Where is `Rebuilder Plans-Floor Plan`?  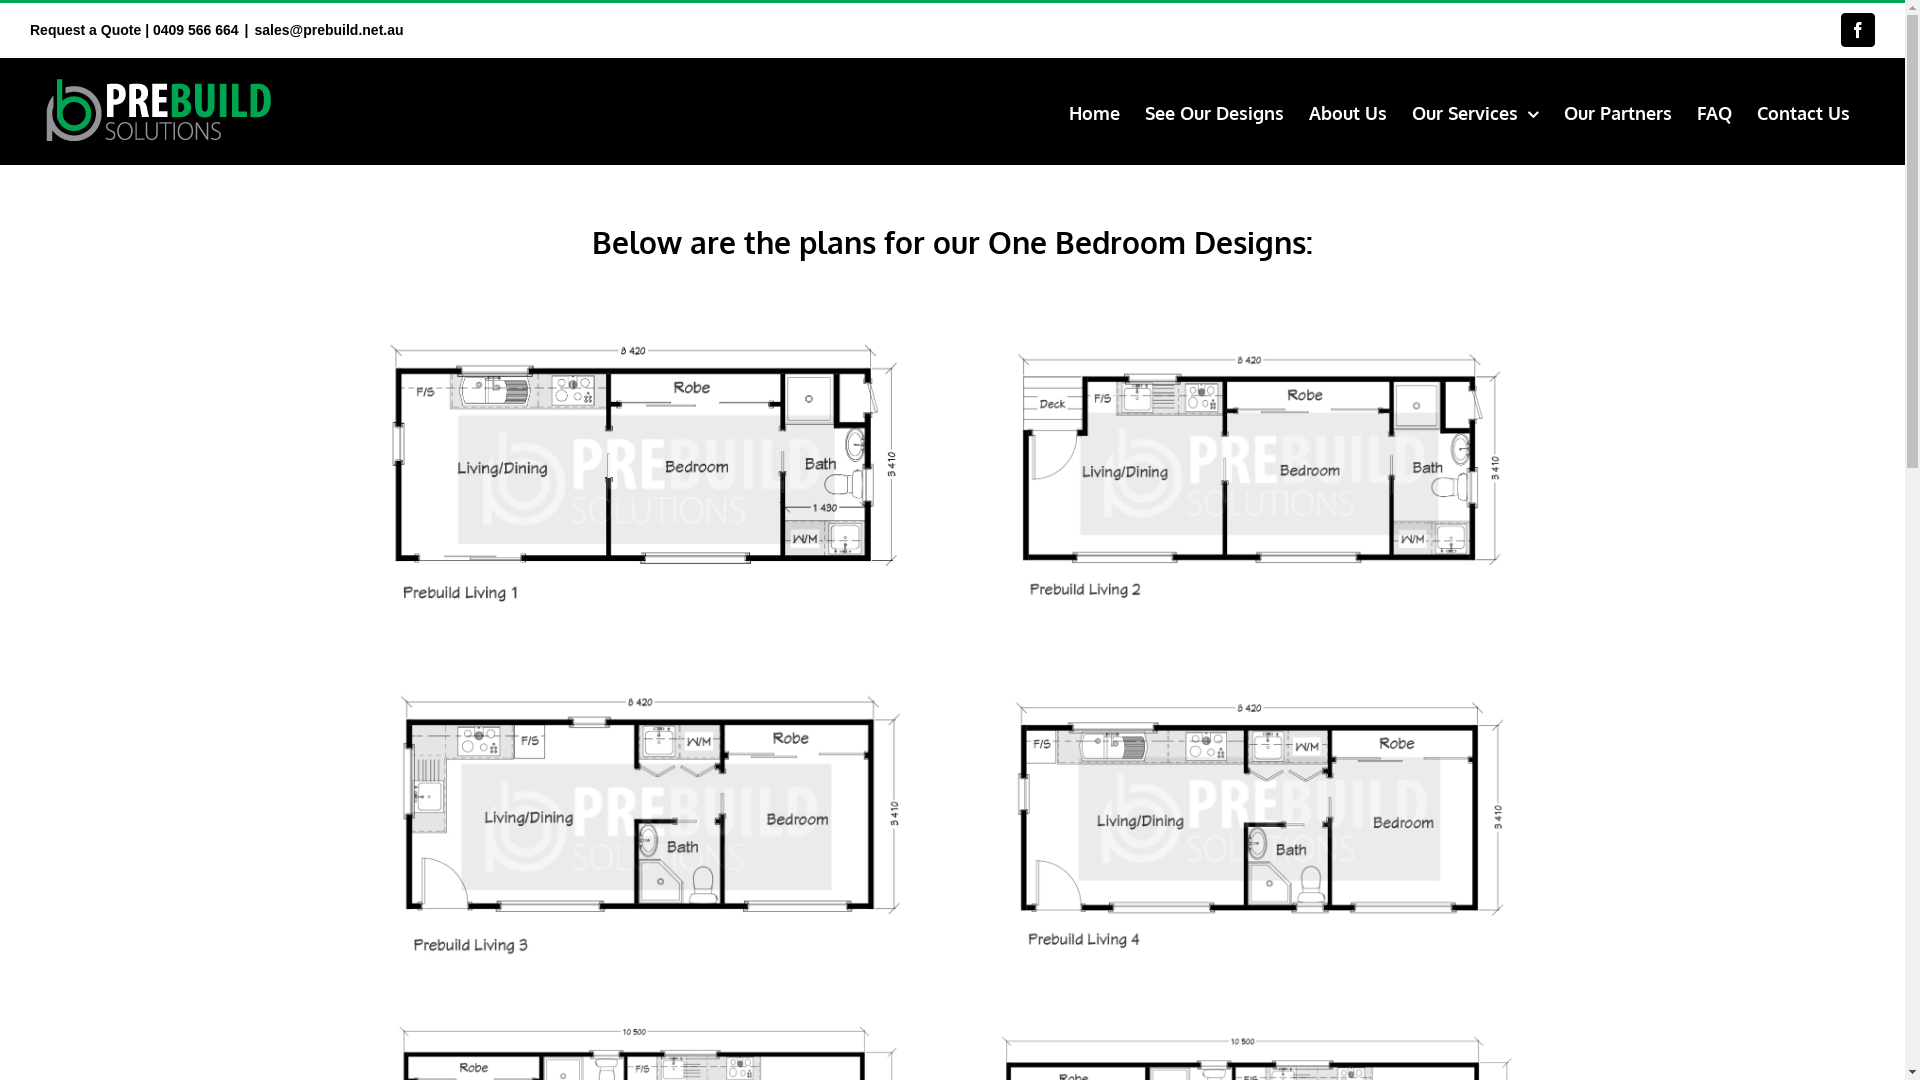 Rebuilder Plans-Floor Plan is located at coordinates (1259, 326).